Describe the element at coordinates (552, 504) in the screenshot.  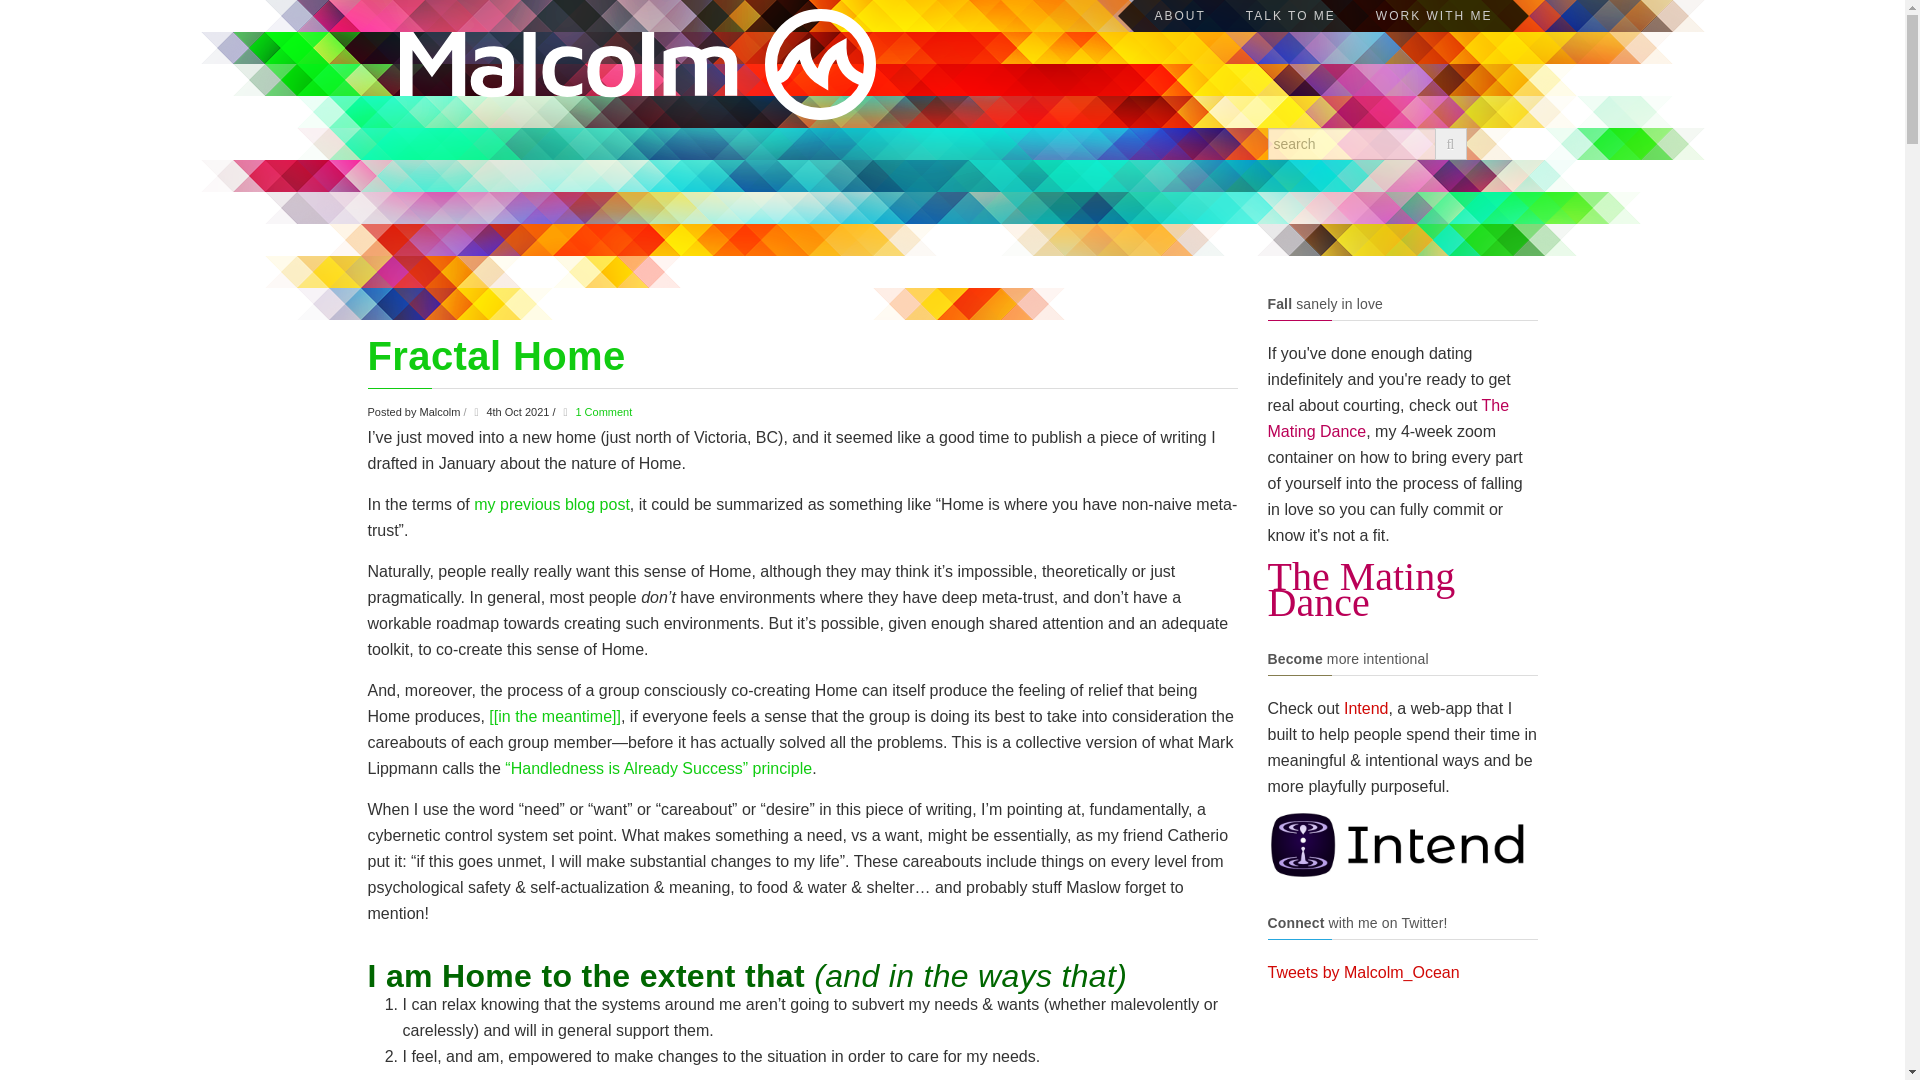
I see `my previous blog post` at that location.